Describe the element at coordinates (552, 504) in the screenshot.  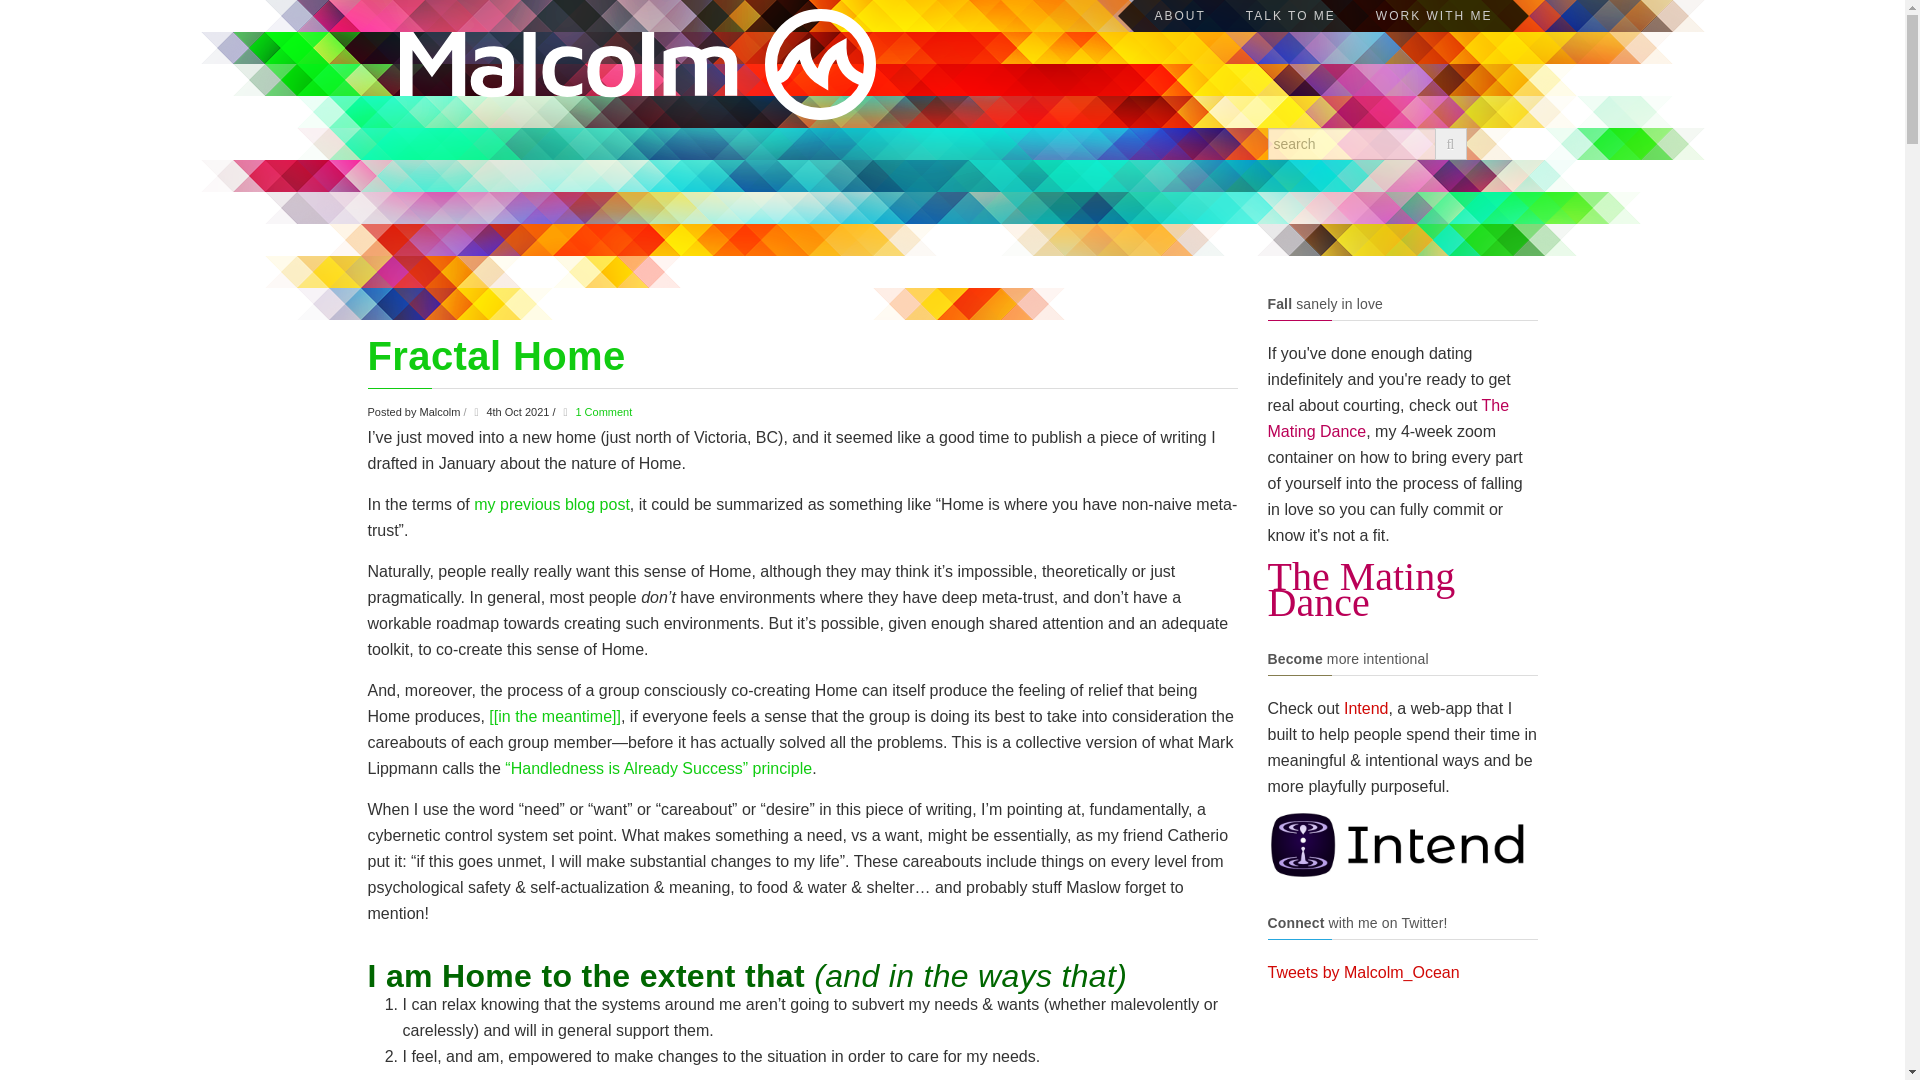
I see `my previous blog post` at that location.